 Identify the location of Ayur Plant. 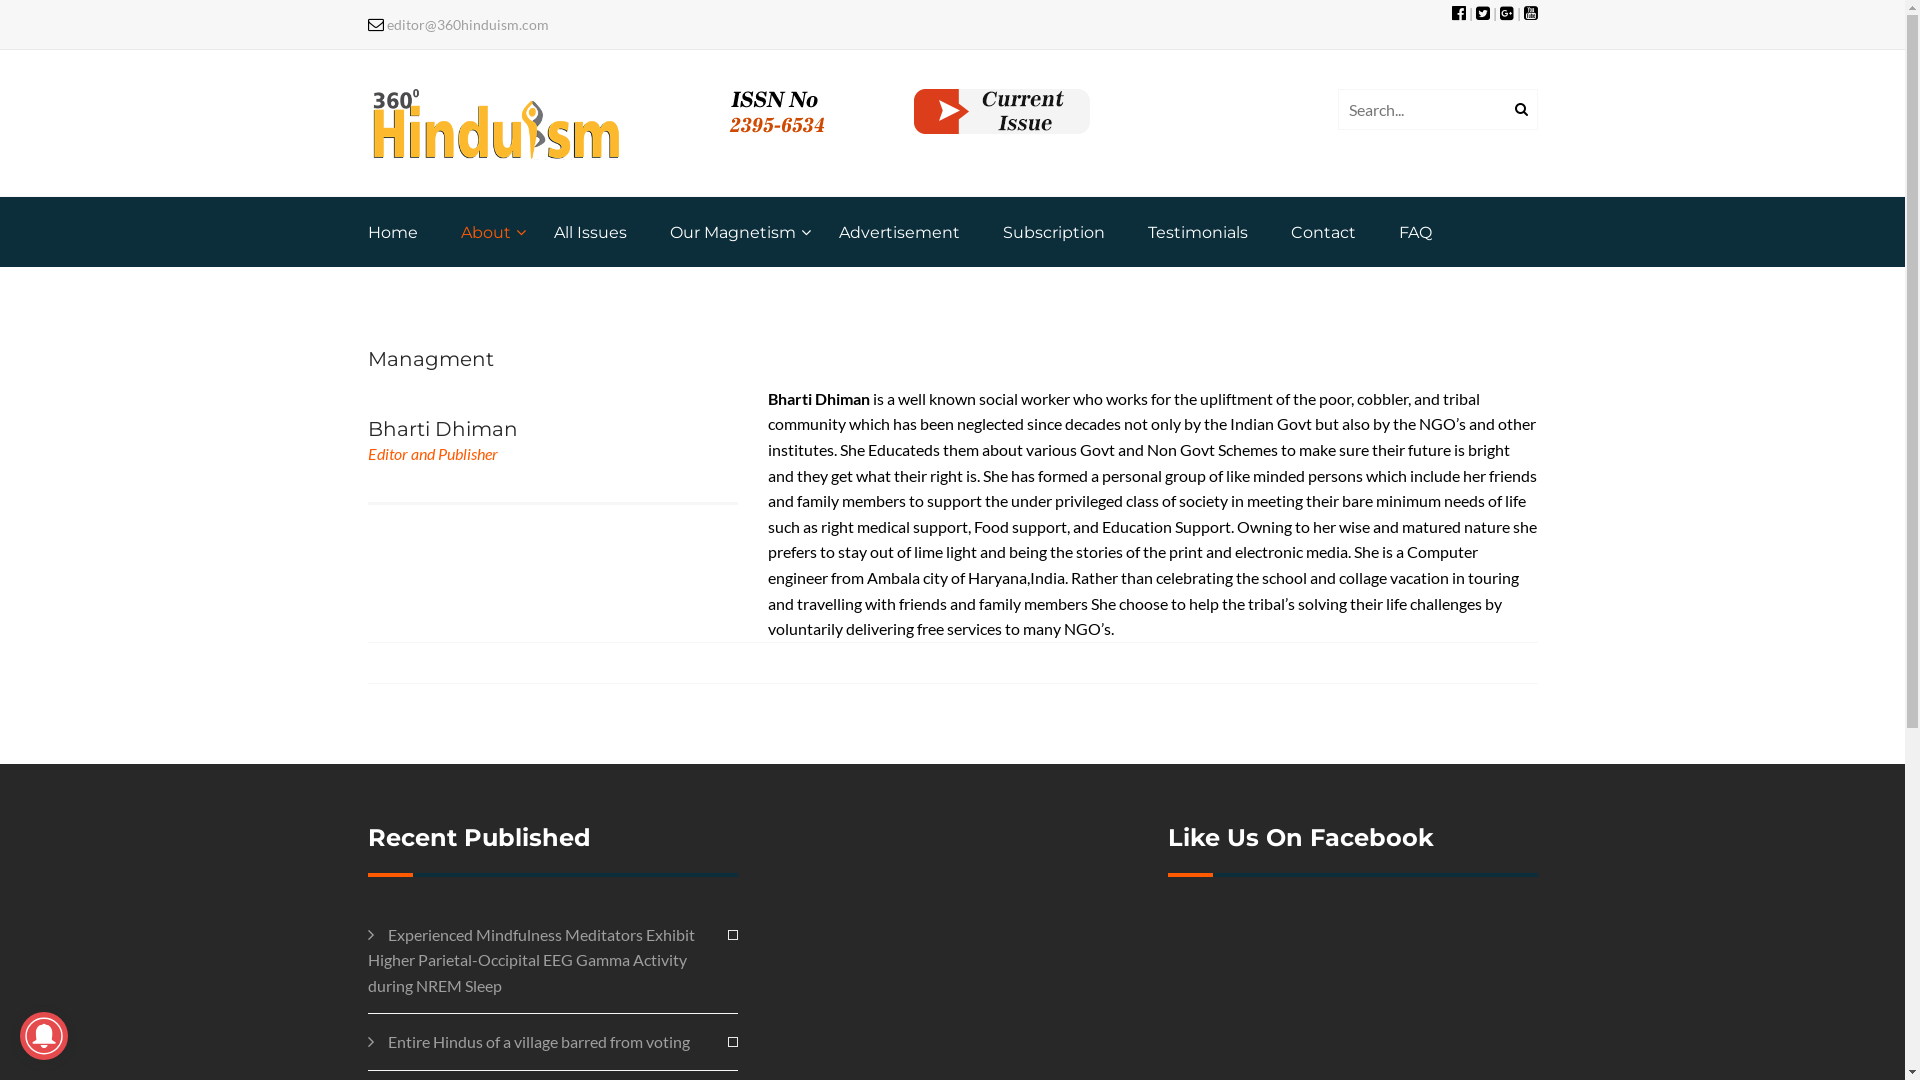
(837, 528).